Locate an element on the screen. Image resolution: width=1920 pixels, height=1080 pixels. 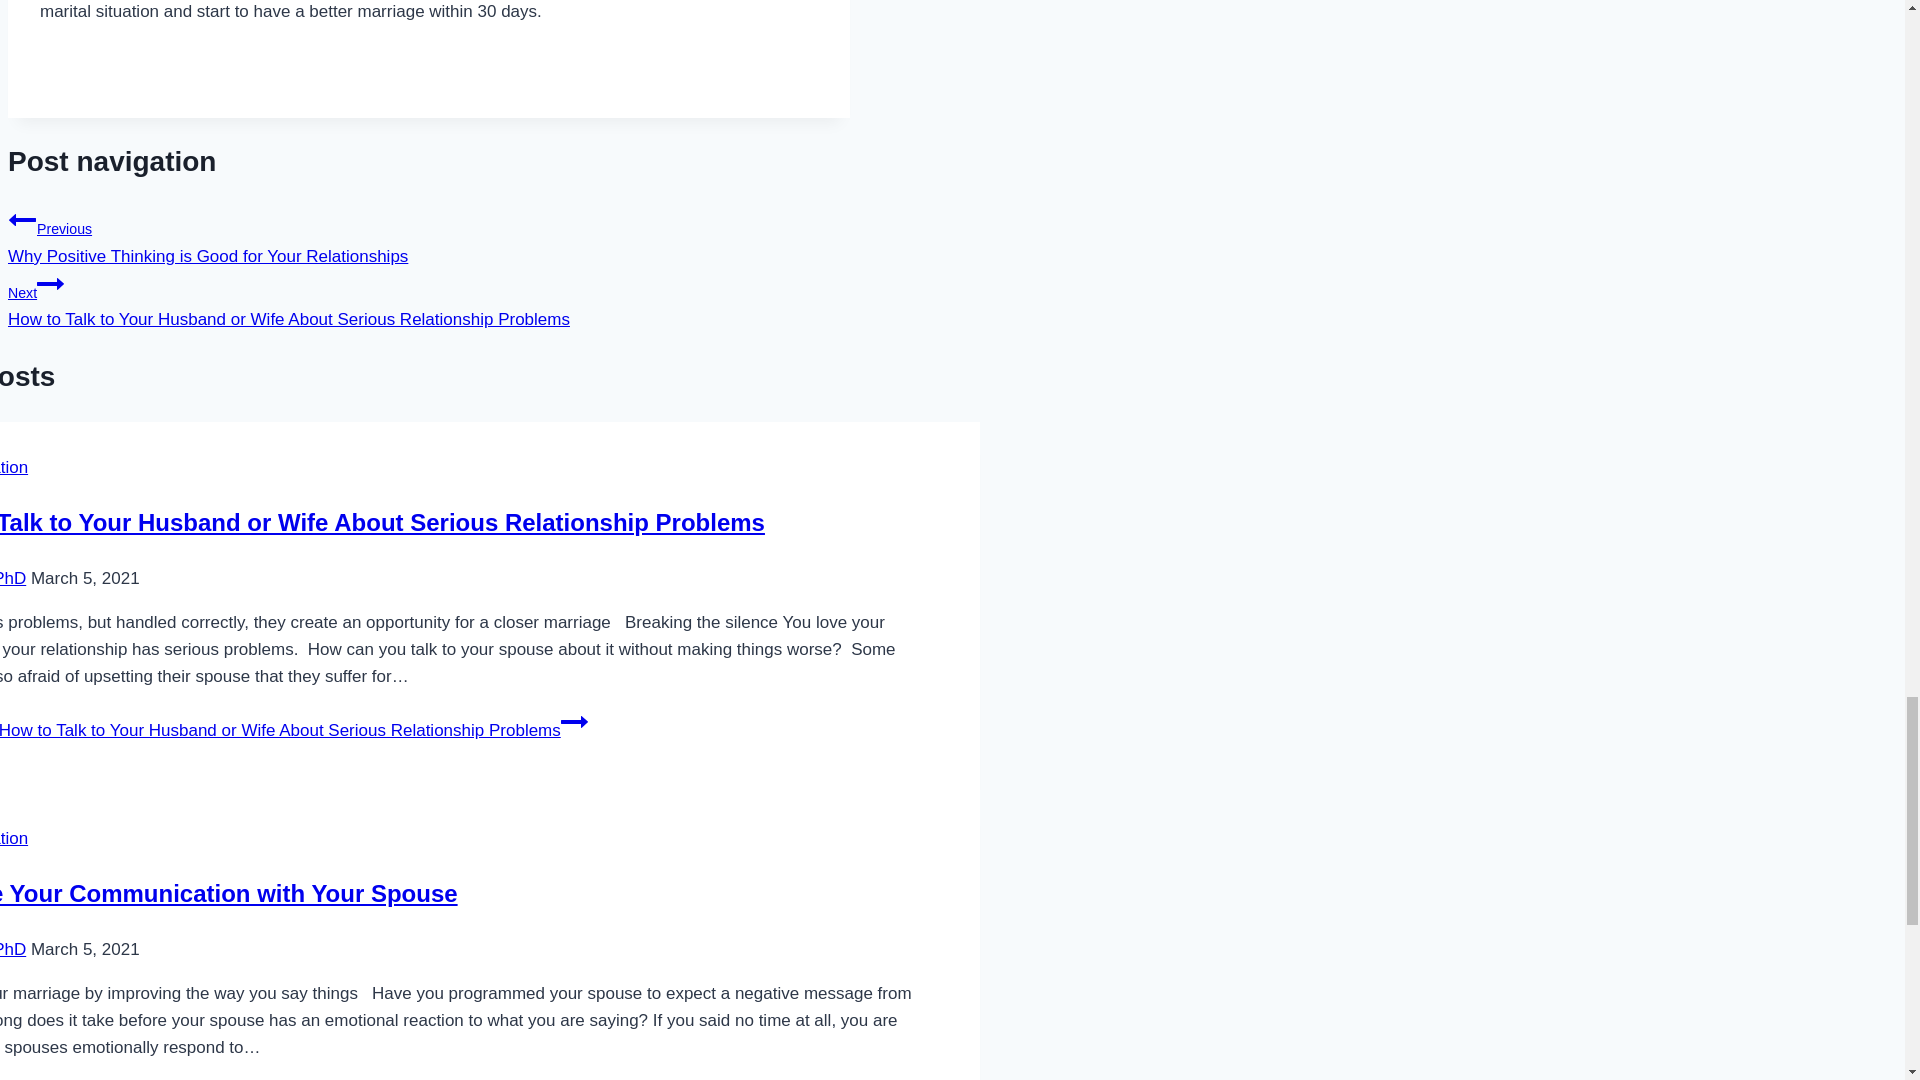
Jack Ito PhD is located at coordinates (13, 578).